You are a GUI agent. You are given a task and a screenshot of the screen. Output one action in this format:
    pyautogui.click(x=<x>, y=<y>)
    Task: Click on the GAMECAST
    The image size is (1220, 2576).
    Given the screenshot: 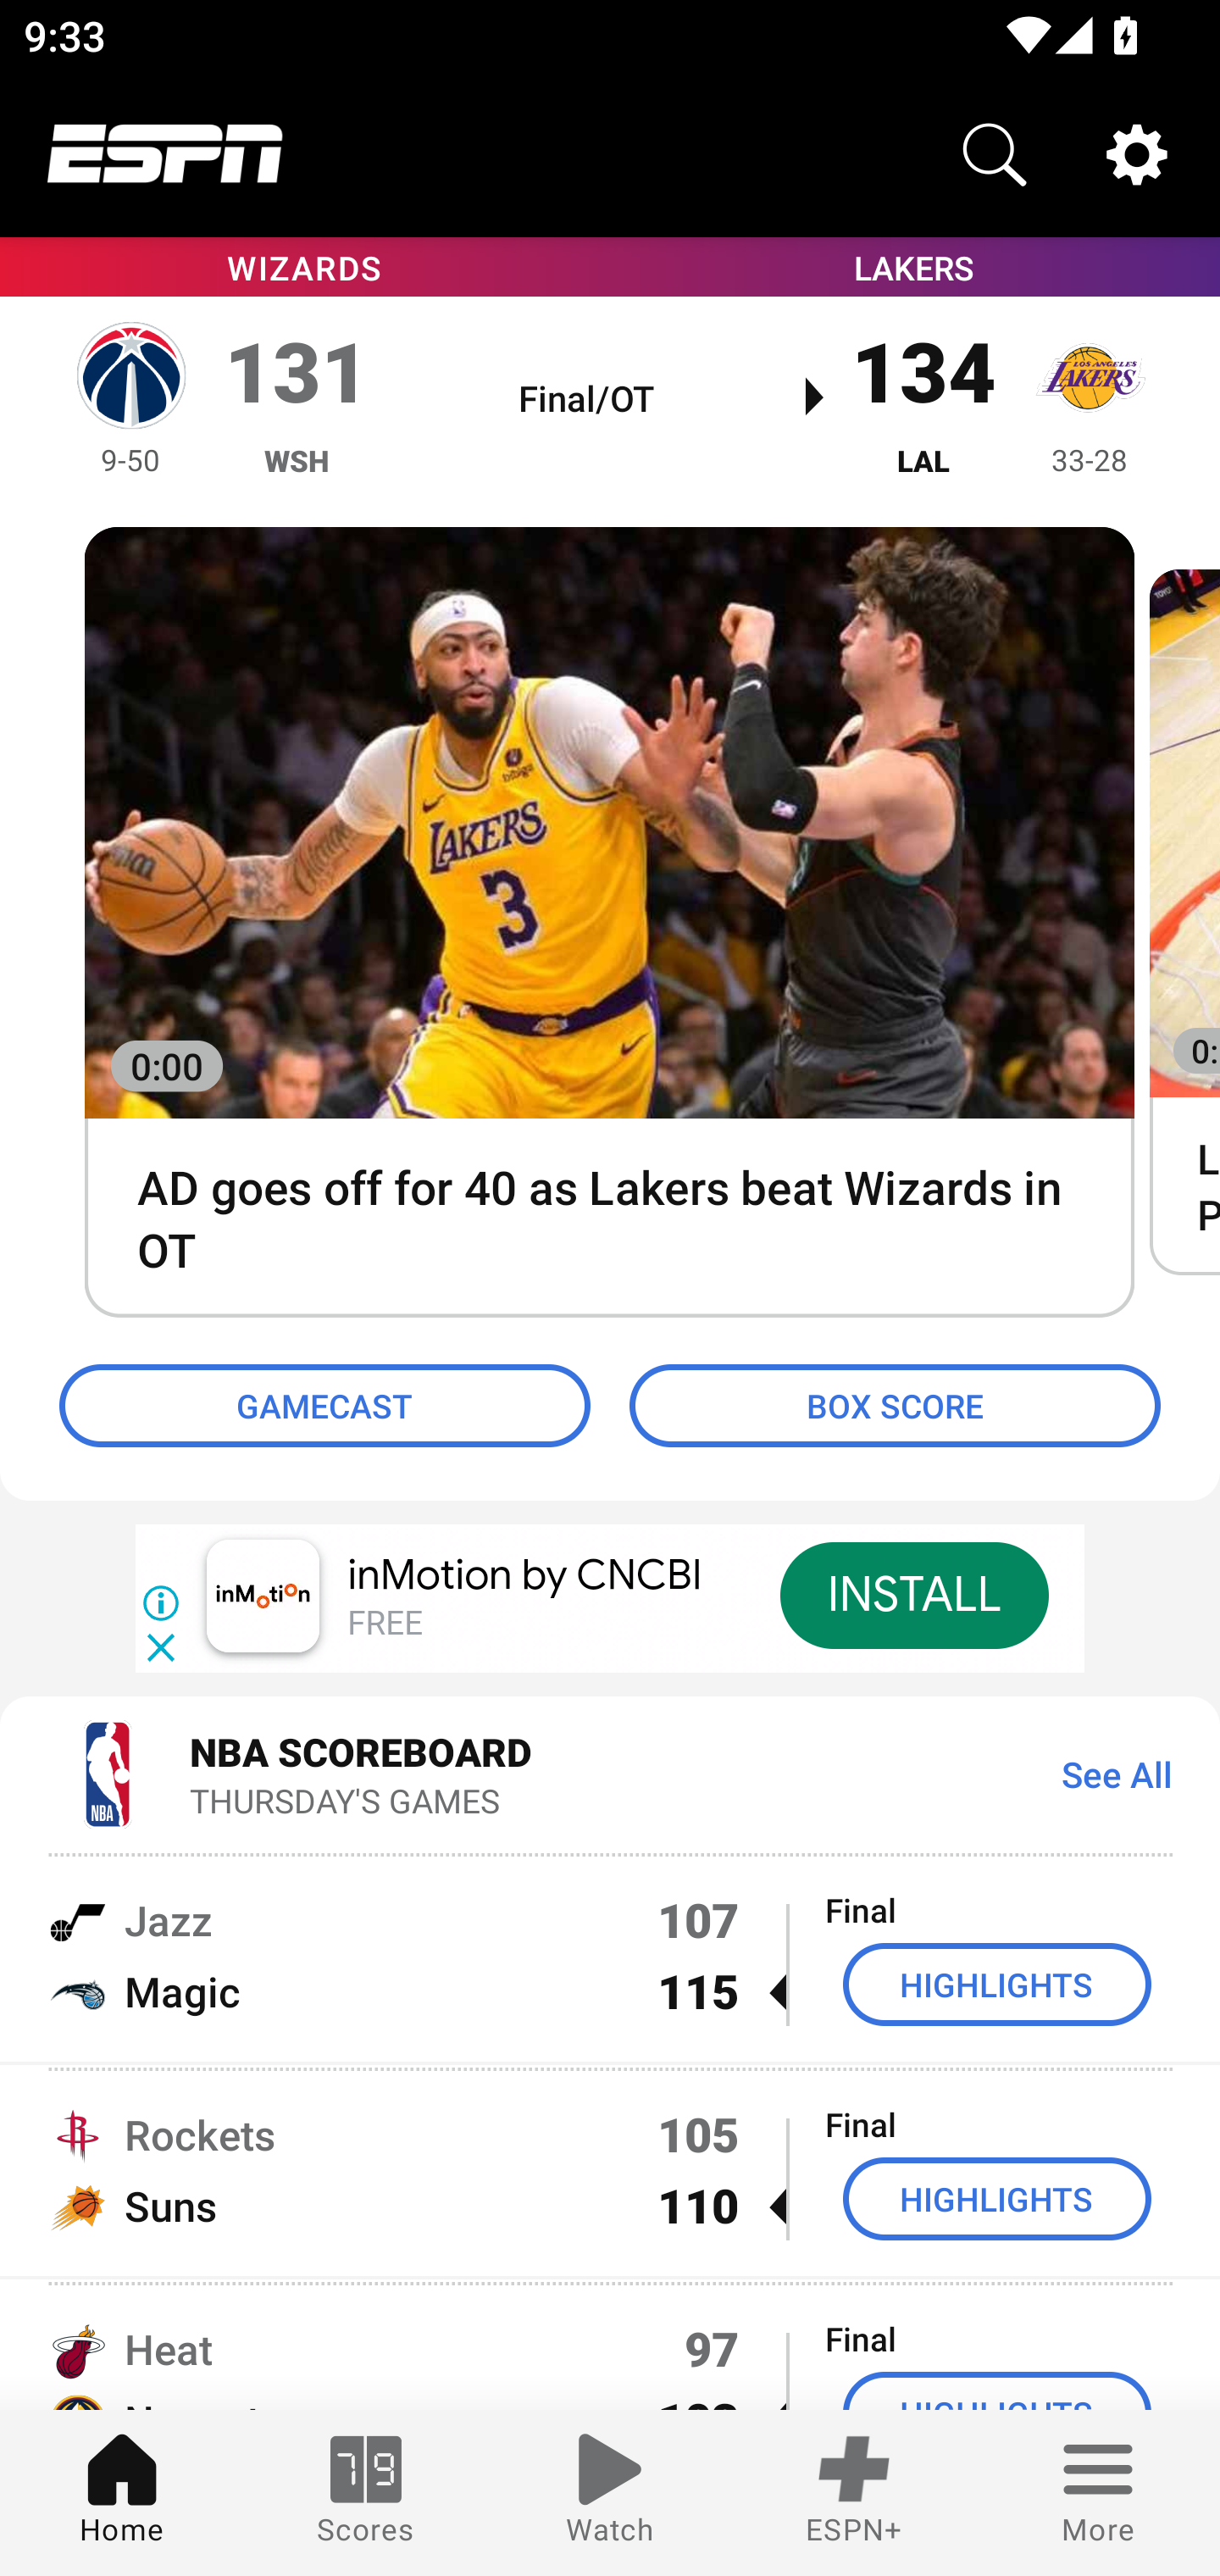 What is the action you would take?
    pyautogui.click(x=324, y=1407)
    